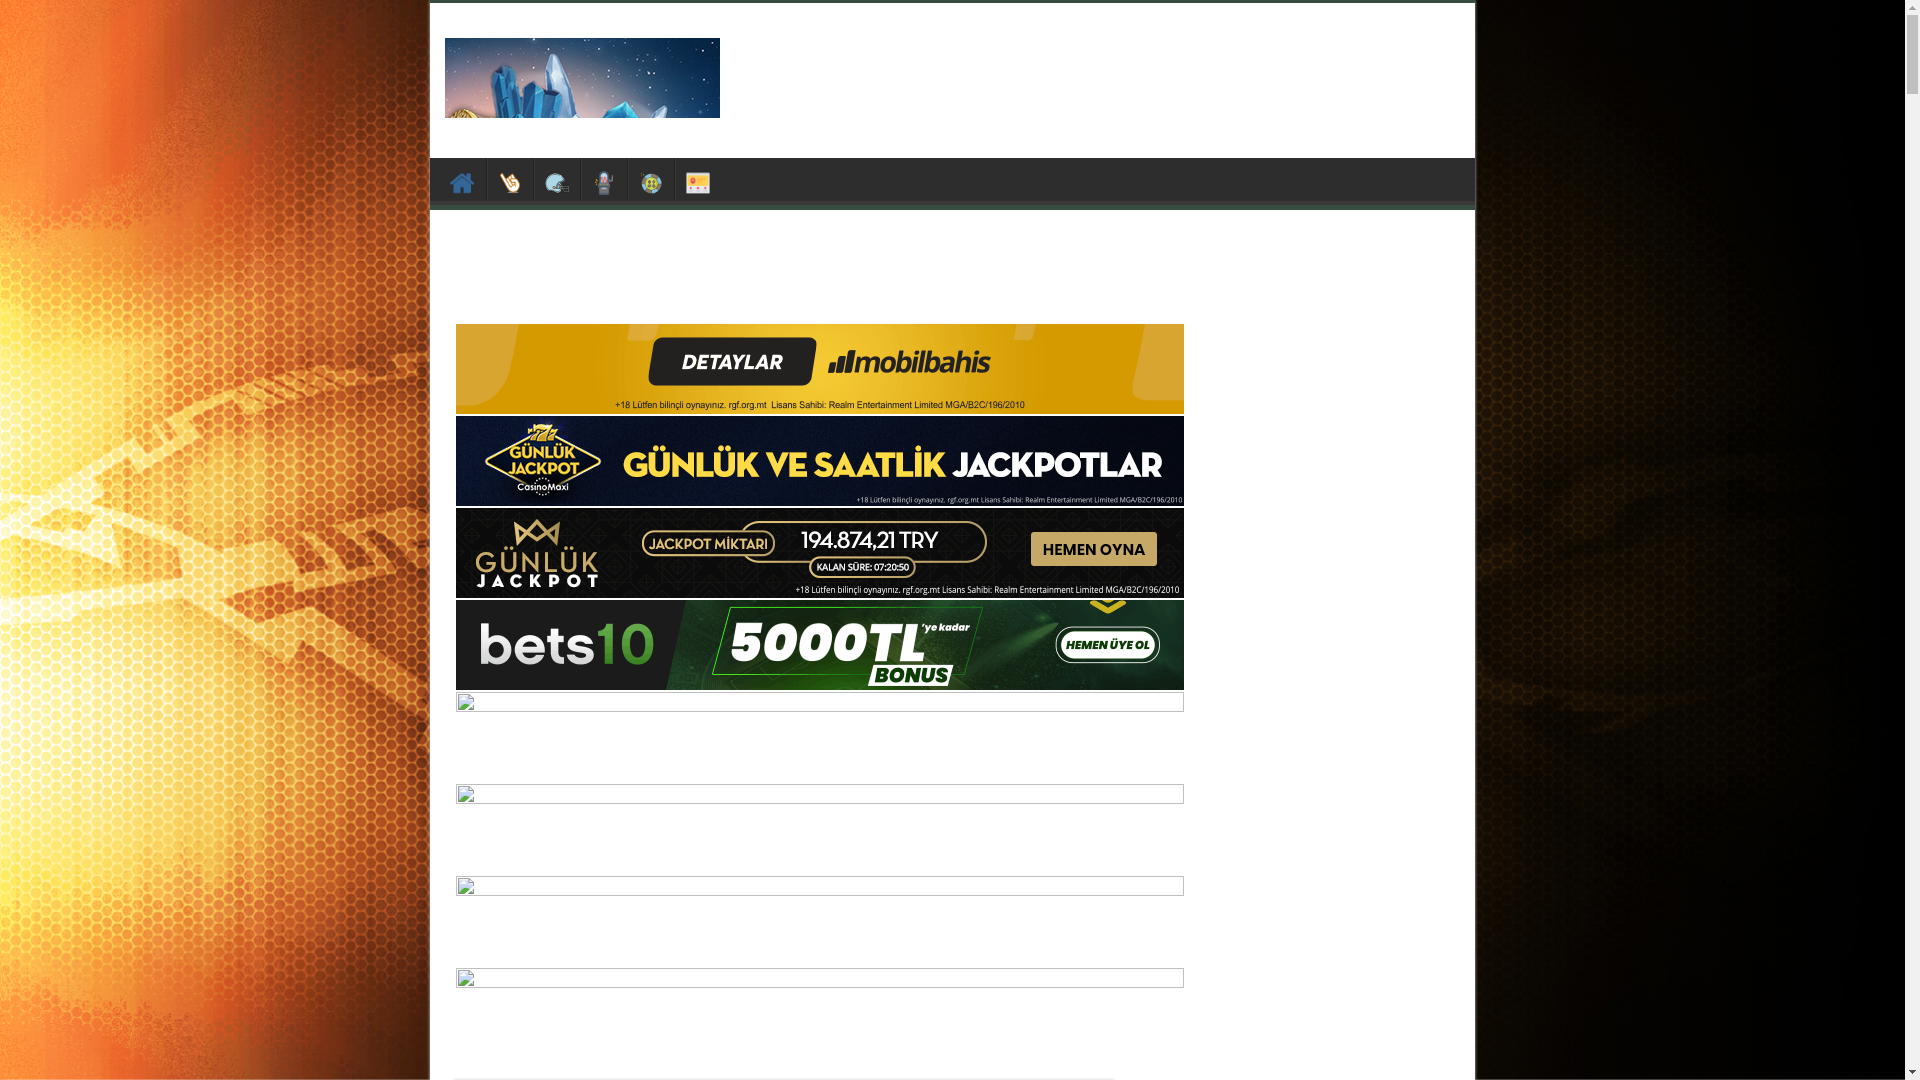 The image size is (1920, 1080). What do you see at coordinates (557, 179) in the screenshot?
I see ` ` at bounding box center [557, 179].